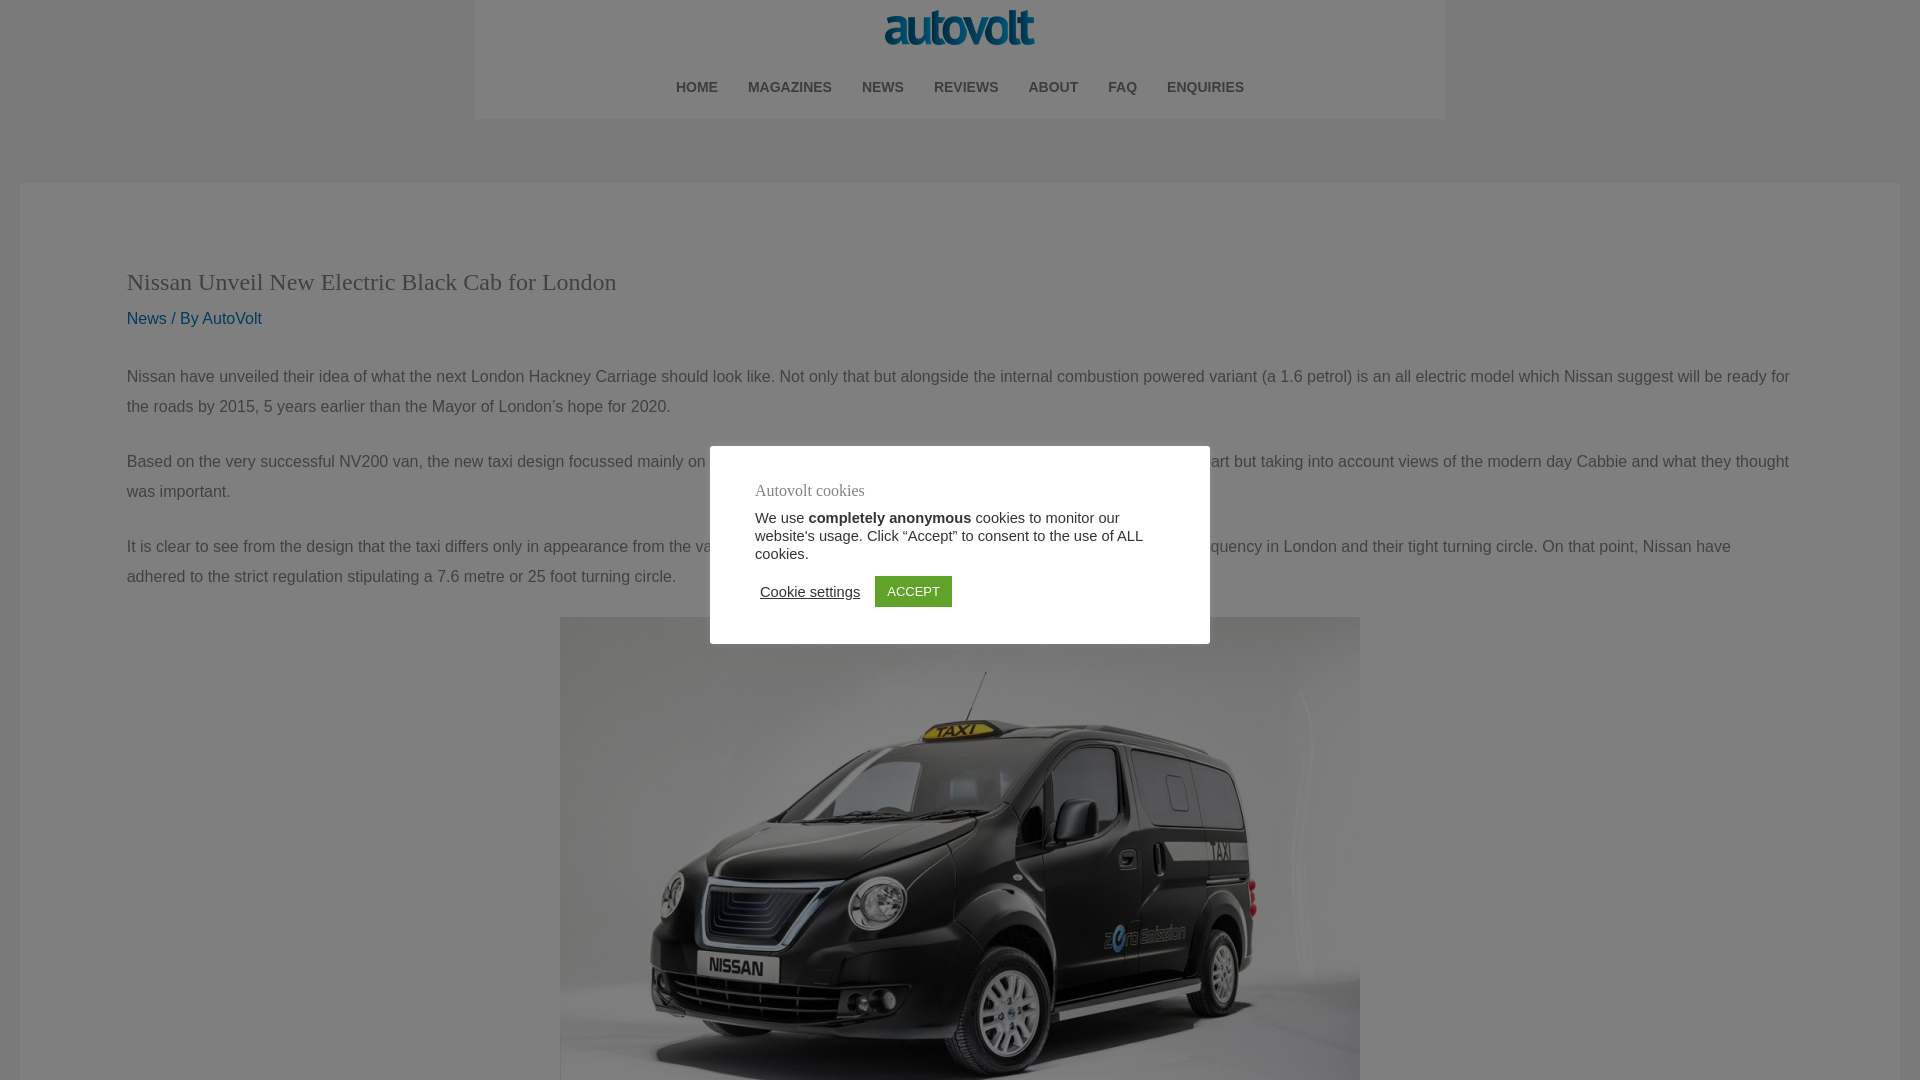  What do you see at coordinates (696, 86) in the screenshot?
I see `Home of Autovolt, the electric and hybrid vehicle magazine` at bounding box center [696, 86].